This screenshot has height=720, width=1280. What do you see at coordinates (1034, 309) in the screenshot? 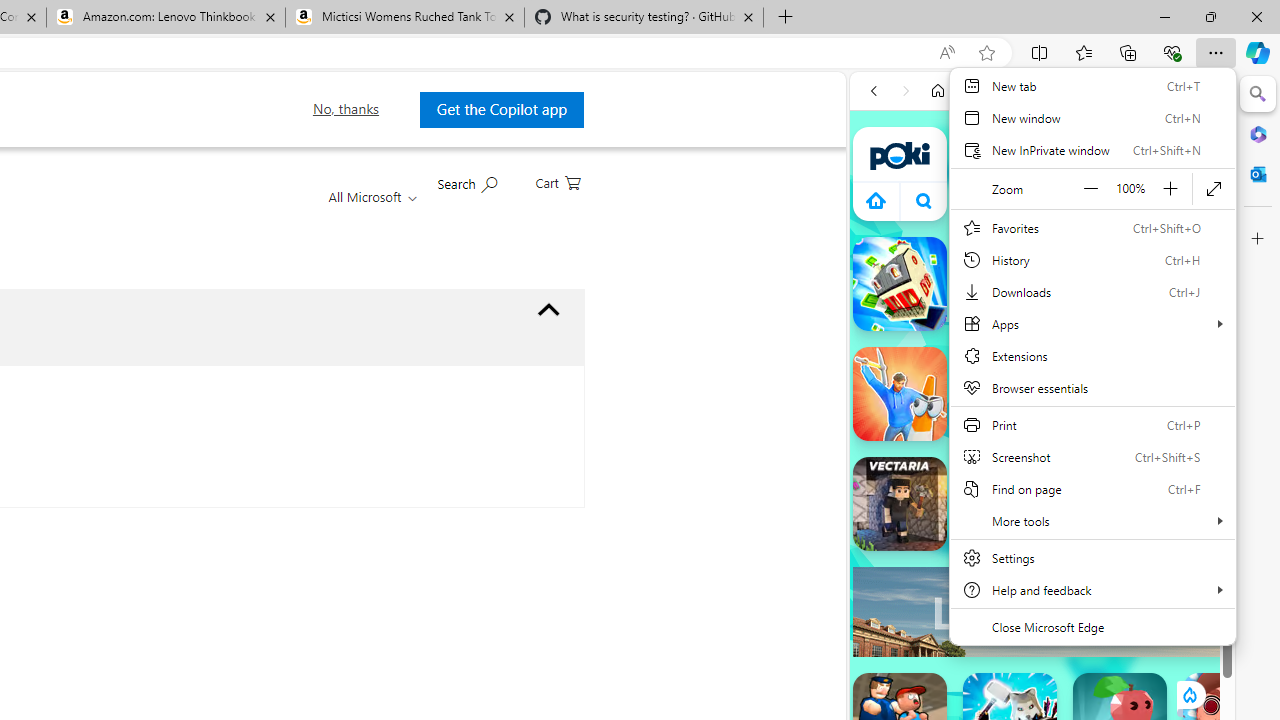
I see `Poki - Free Online Games - Play Now!` at bounding box center [1034, 309].